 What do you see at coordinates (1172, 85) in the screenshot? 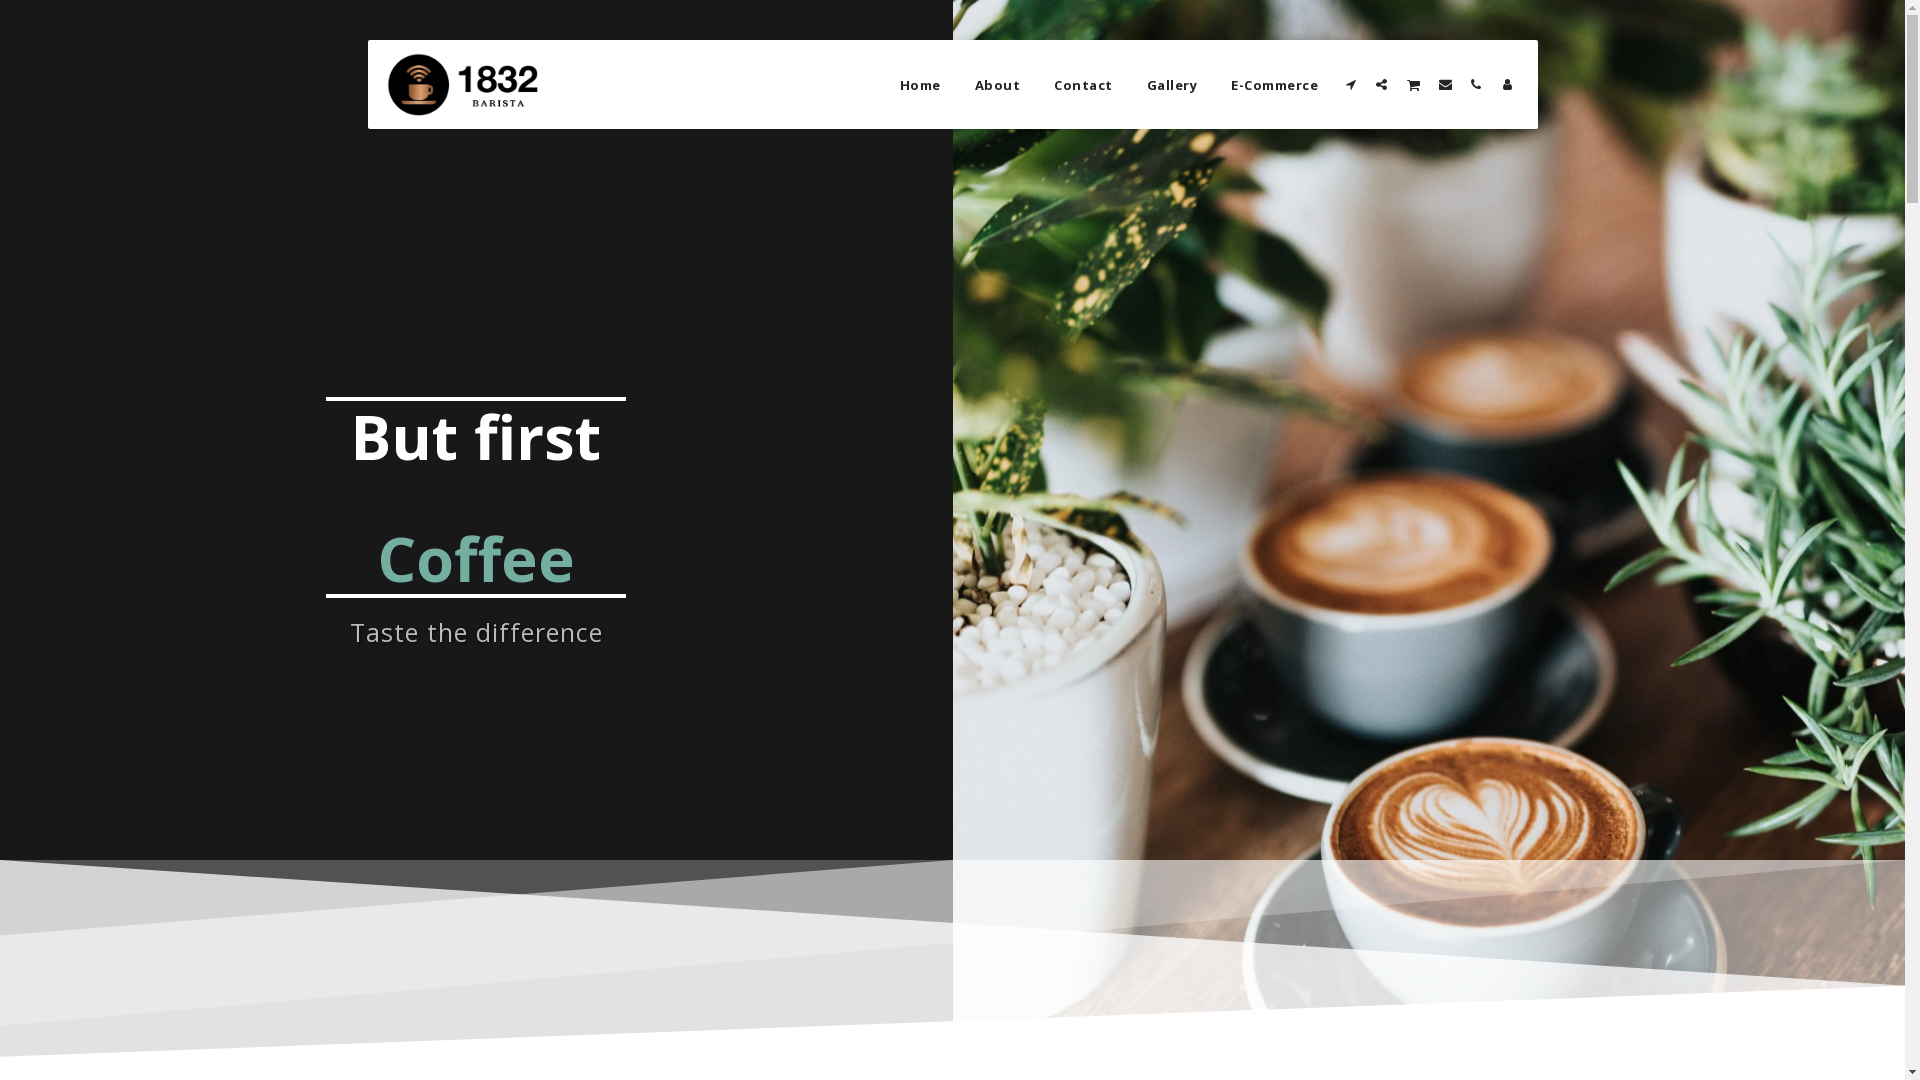
I see `Gallery` at bounding box center [1172, 85].